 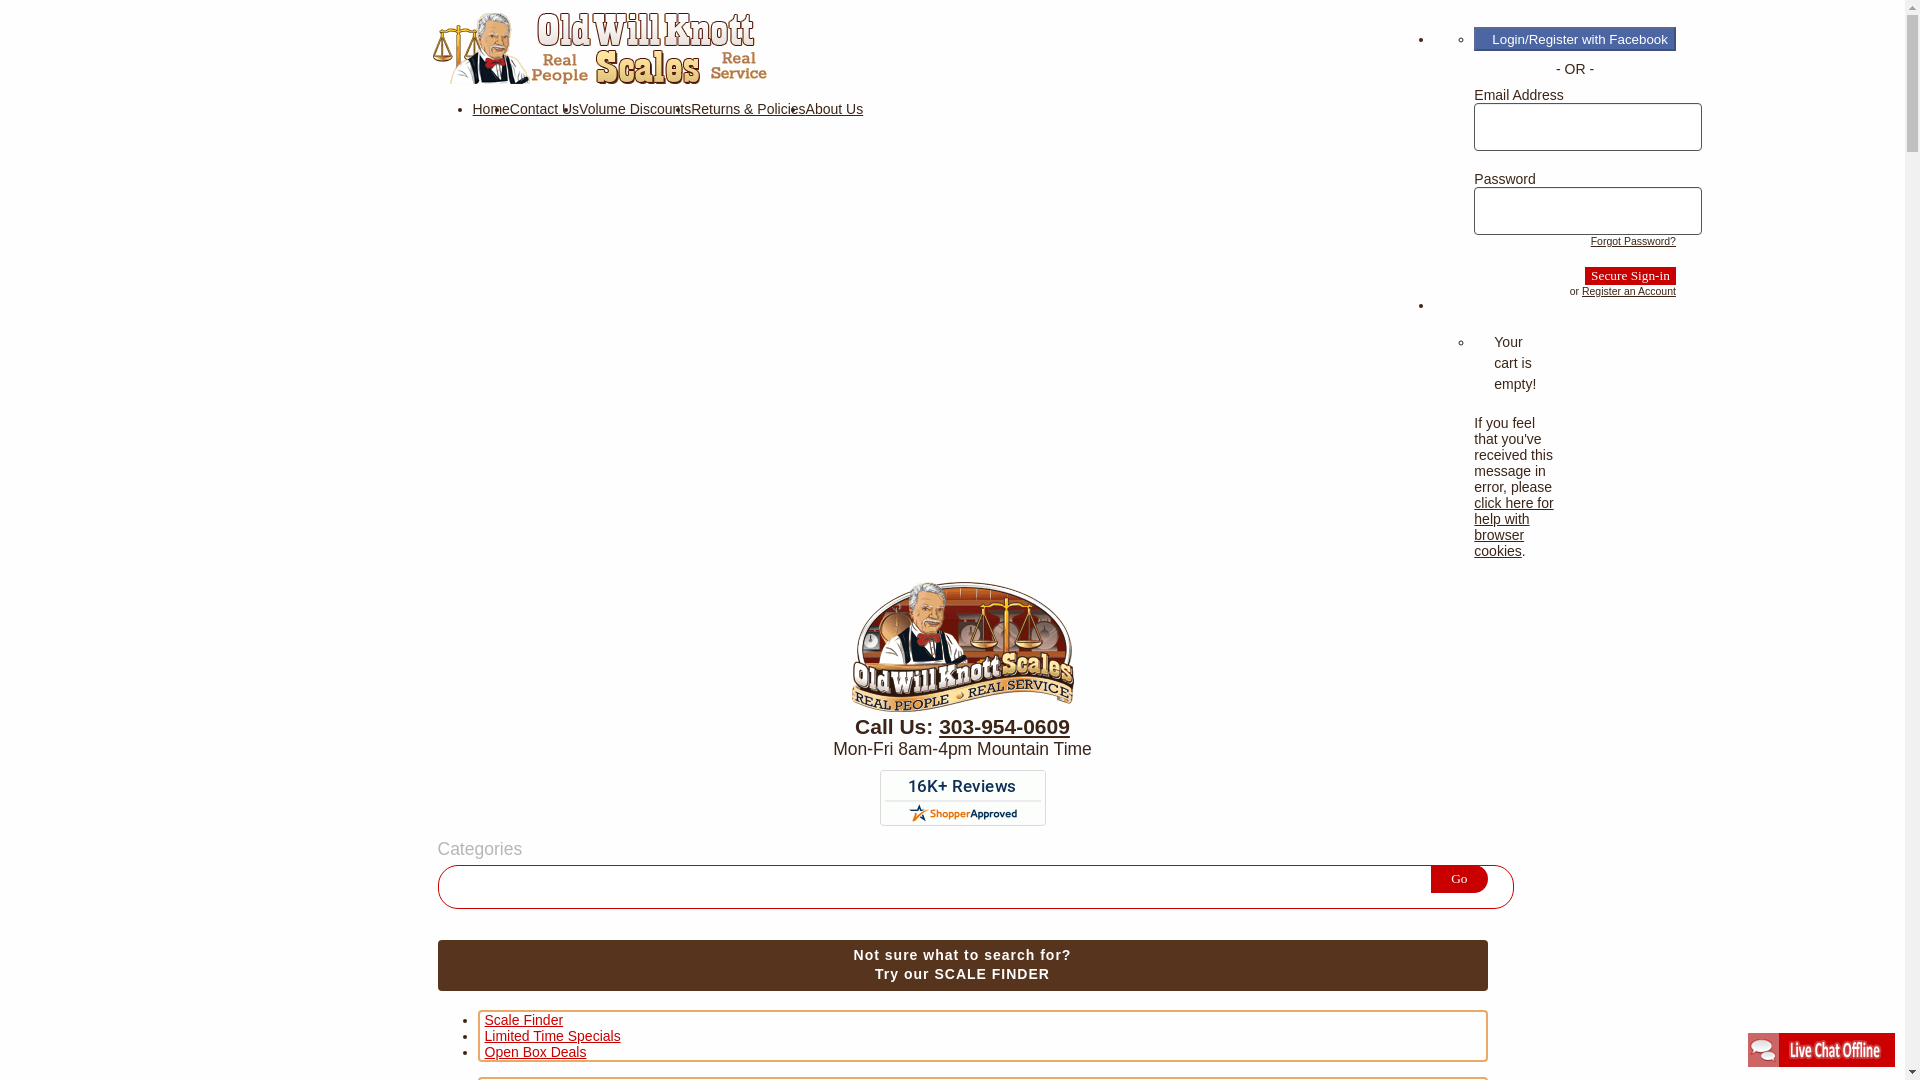 I want to click on Limited Time Specials, so click(x=552, y=1034).